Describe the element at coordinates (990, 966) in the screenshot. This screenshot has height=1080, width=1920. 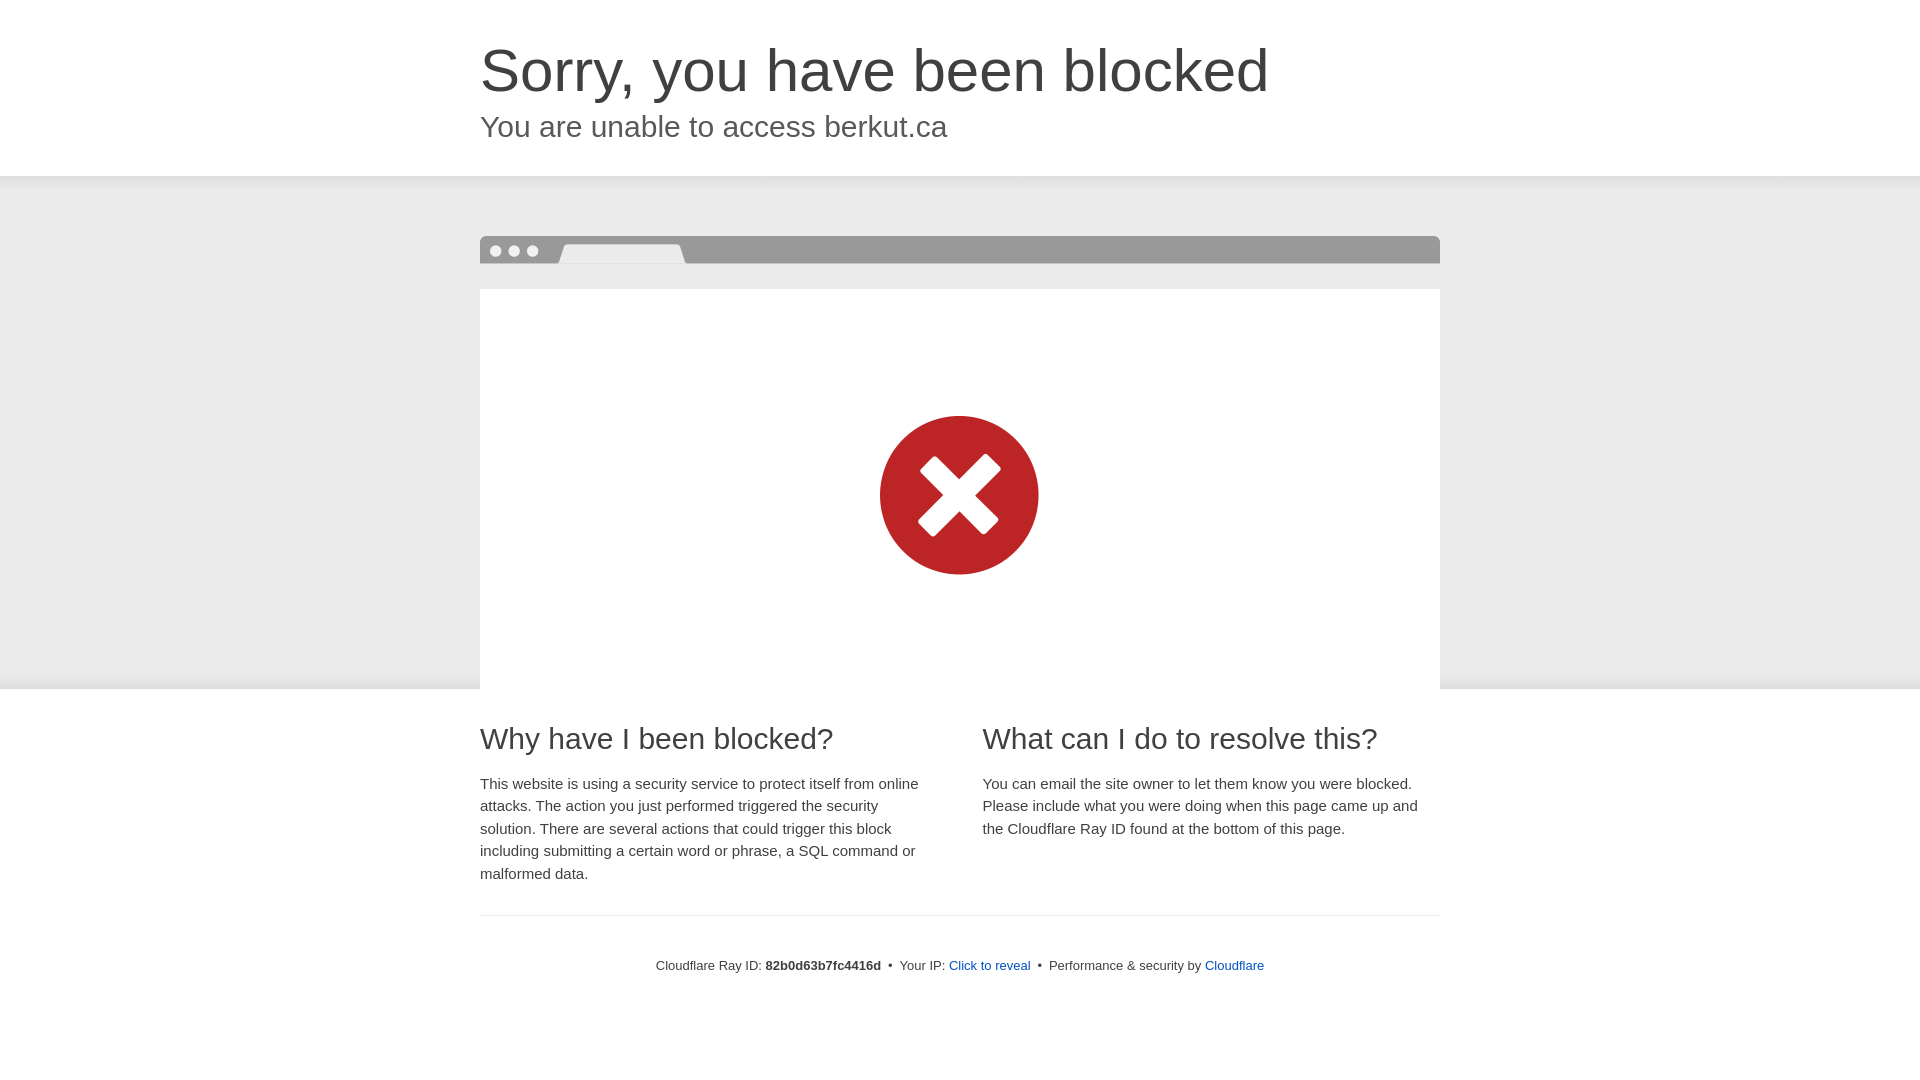
I see `Click to reveal` at that location.